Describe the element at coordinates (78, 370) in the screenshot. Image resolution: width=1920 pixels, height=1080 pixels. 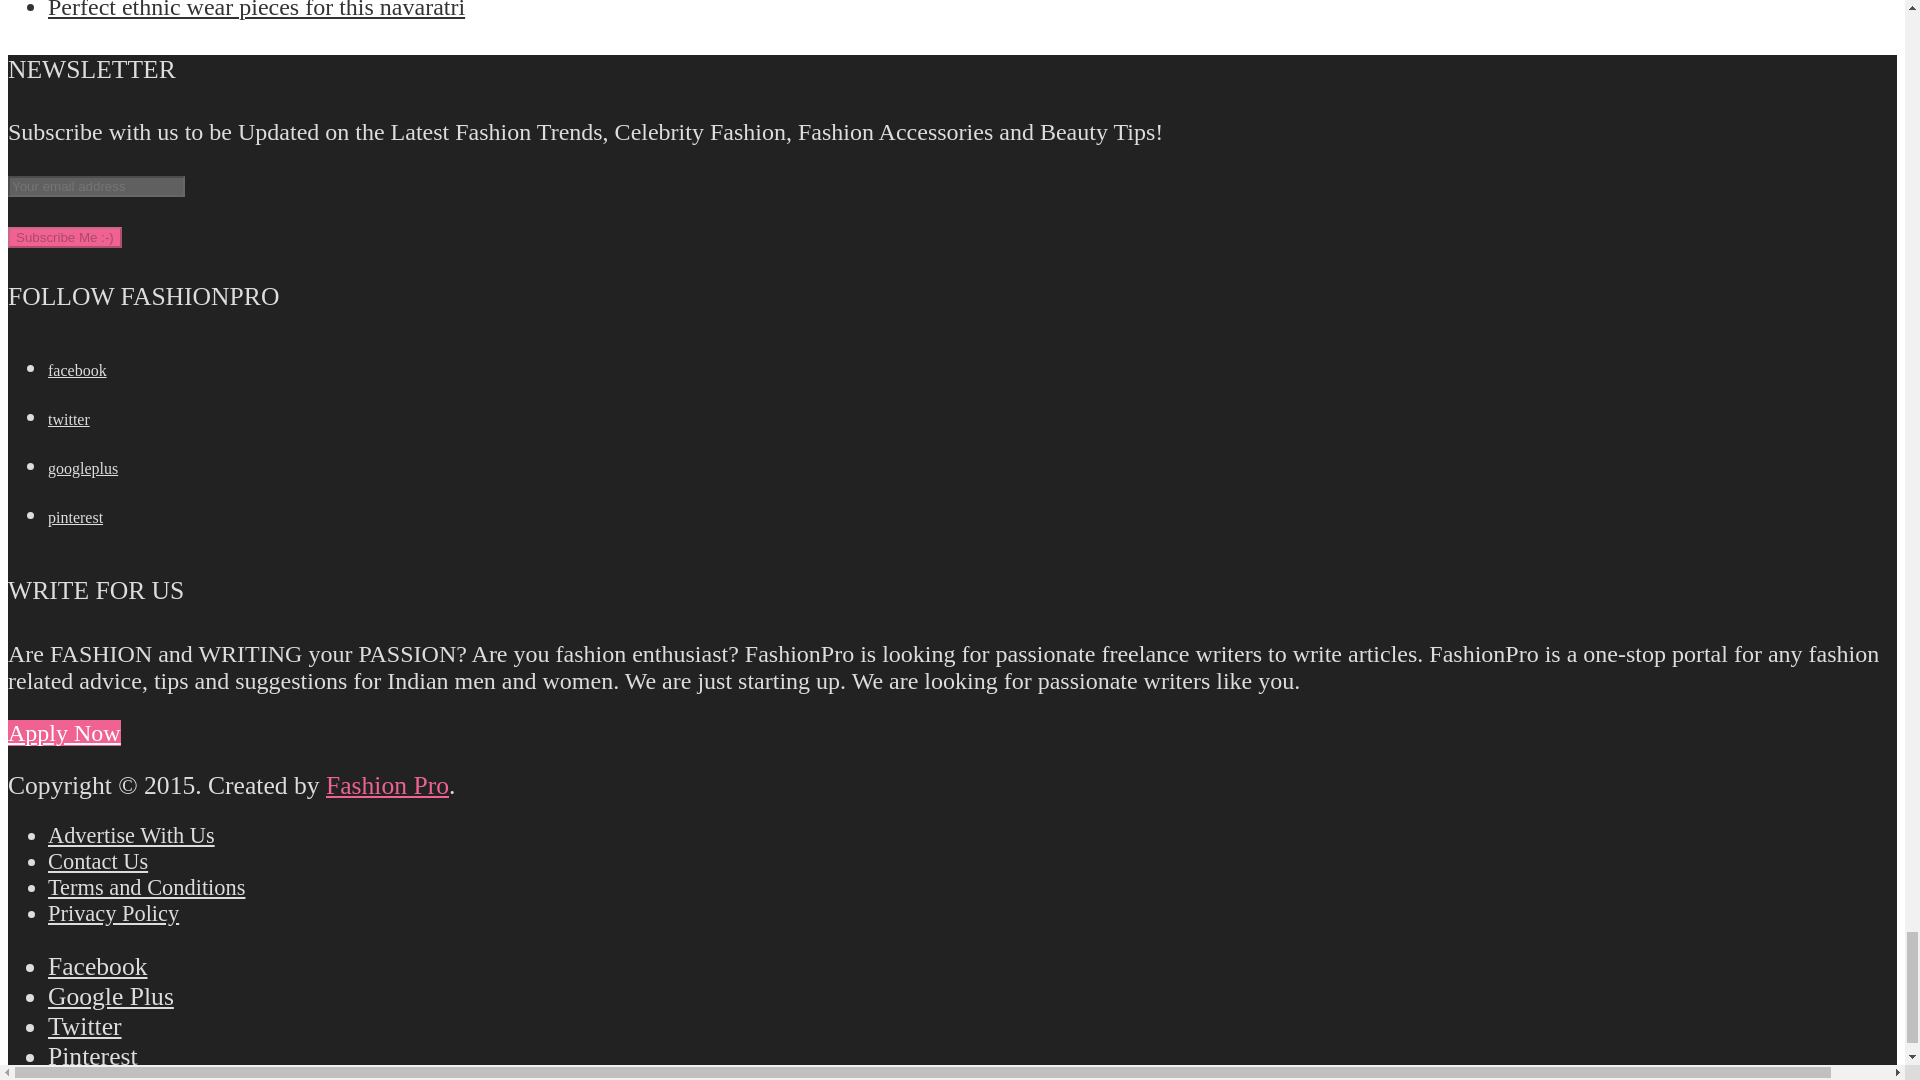
I see `Facebook` at that location.